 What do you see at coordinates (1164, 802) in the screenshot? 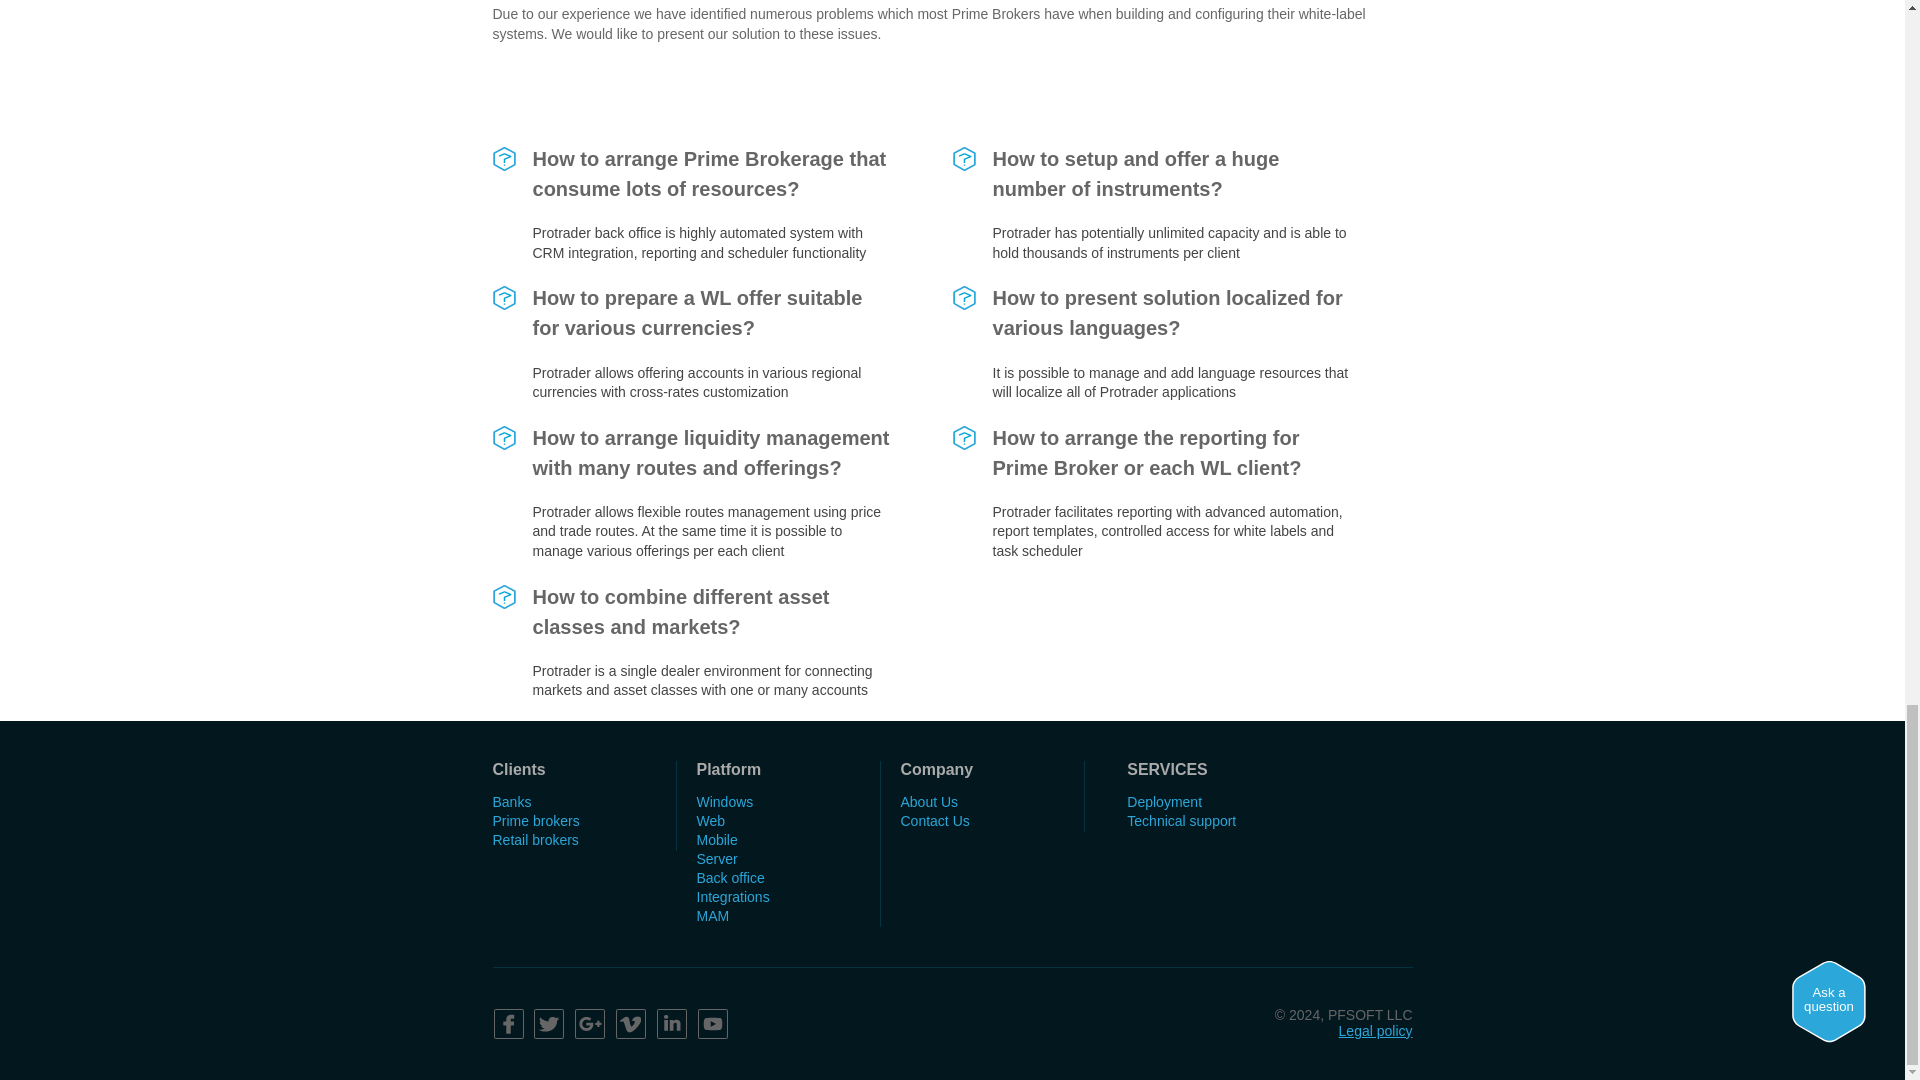
I see `Deployment` at bounding box center [1164, 802].